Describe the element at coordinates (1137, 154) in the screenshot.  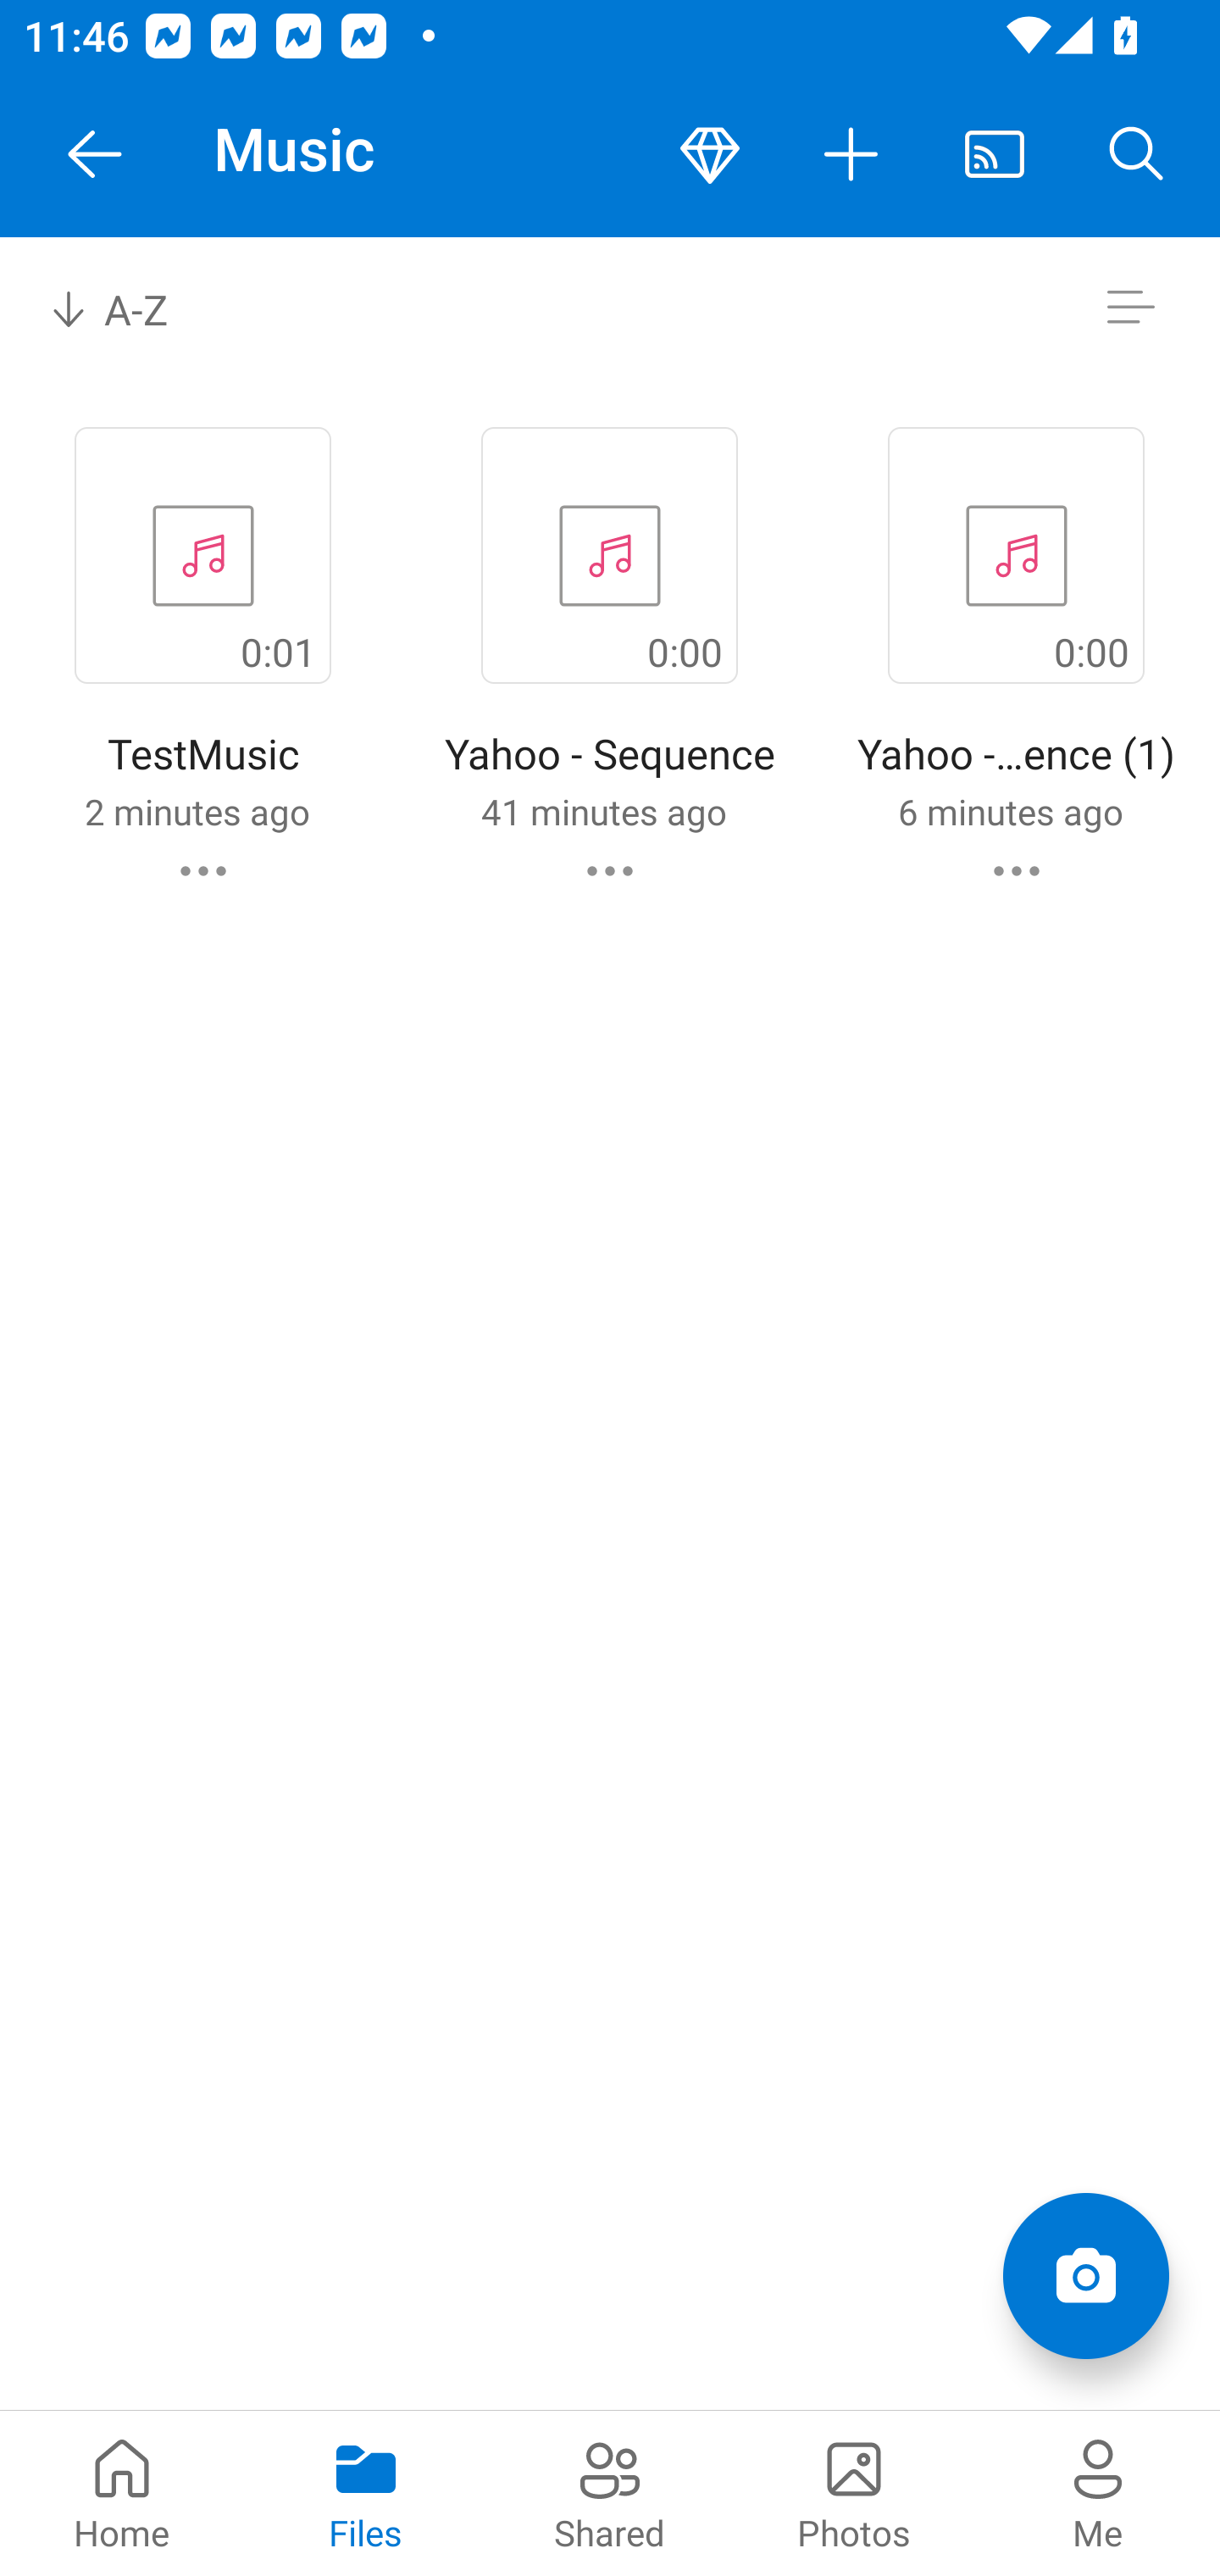
I see `Search button` at that location.